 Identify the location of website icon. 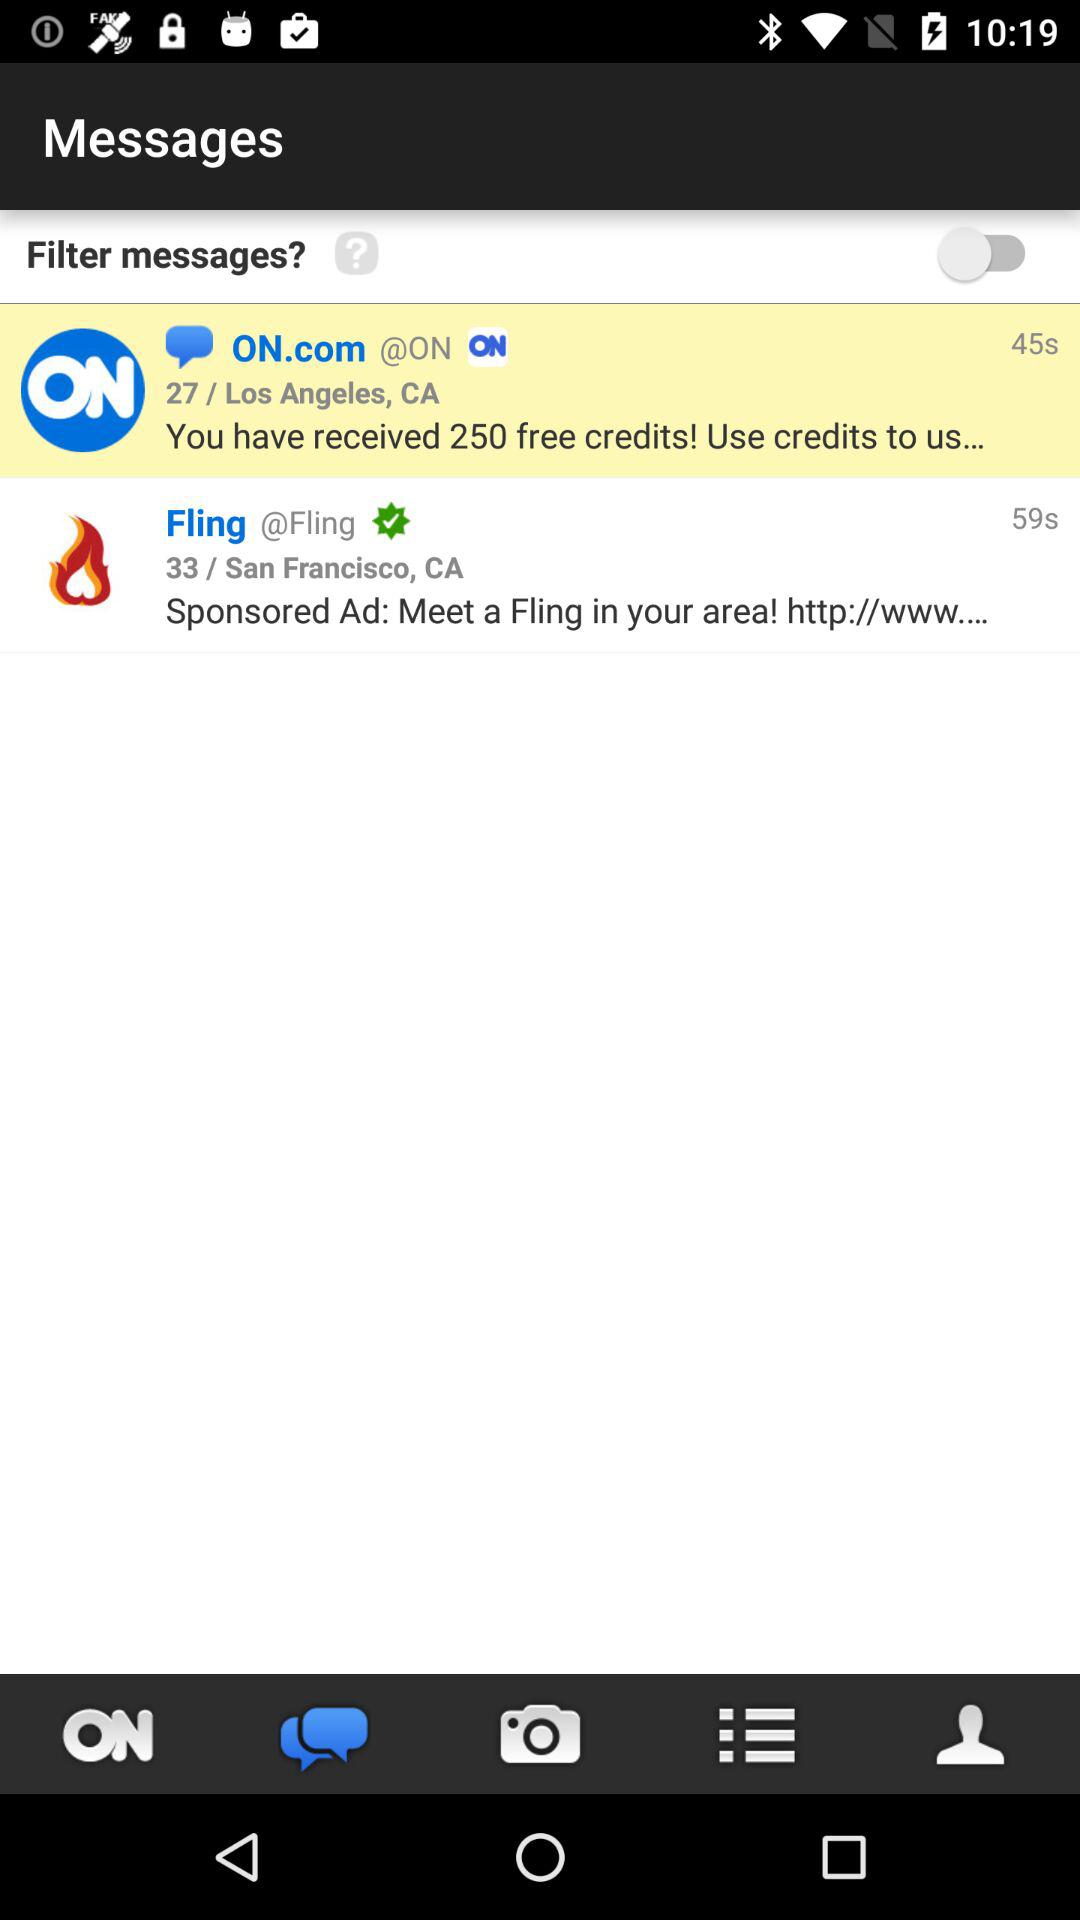
(82, 565).